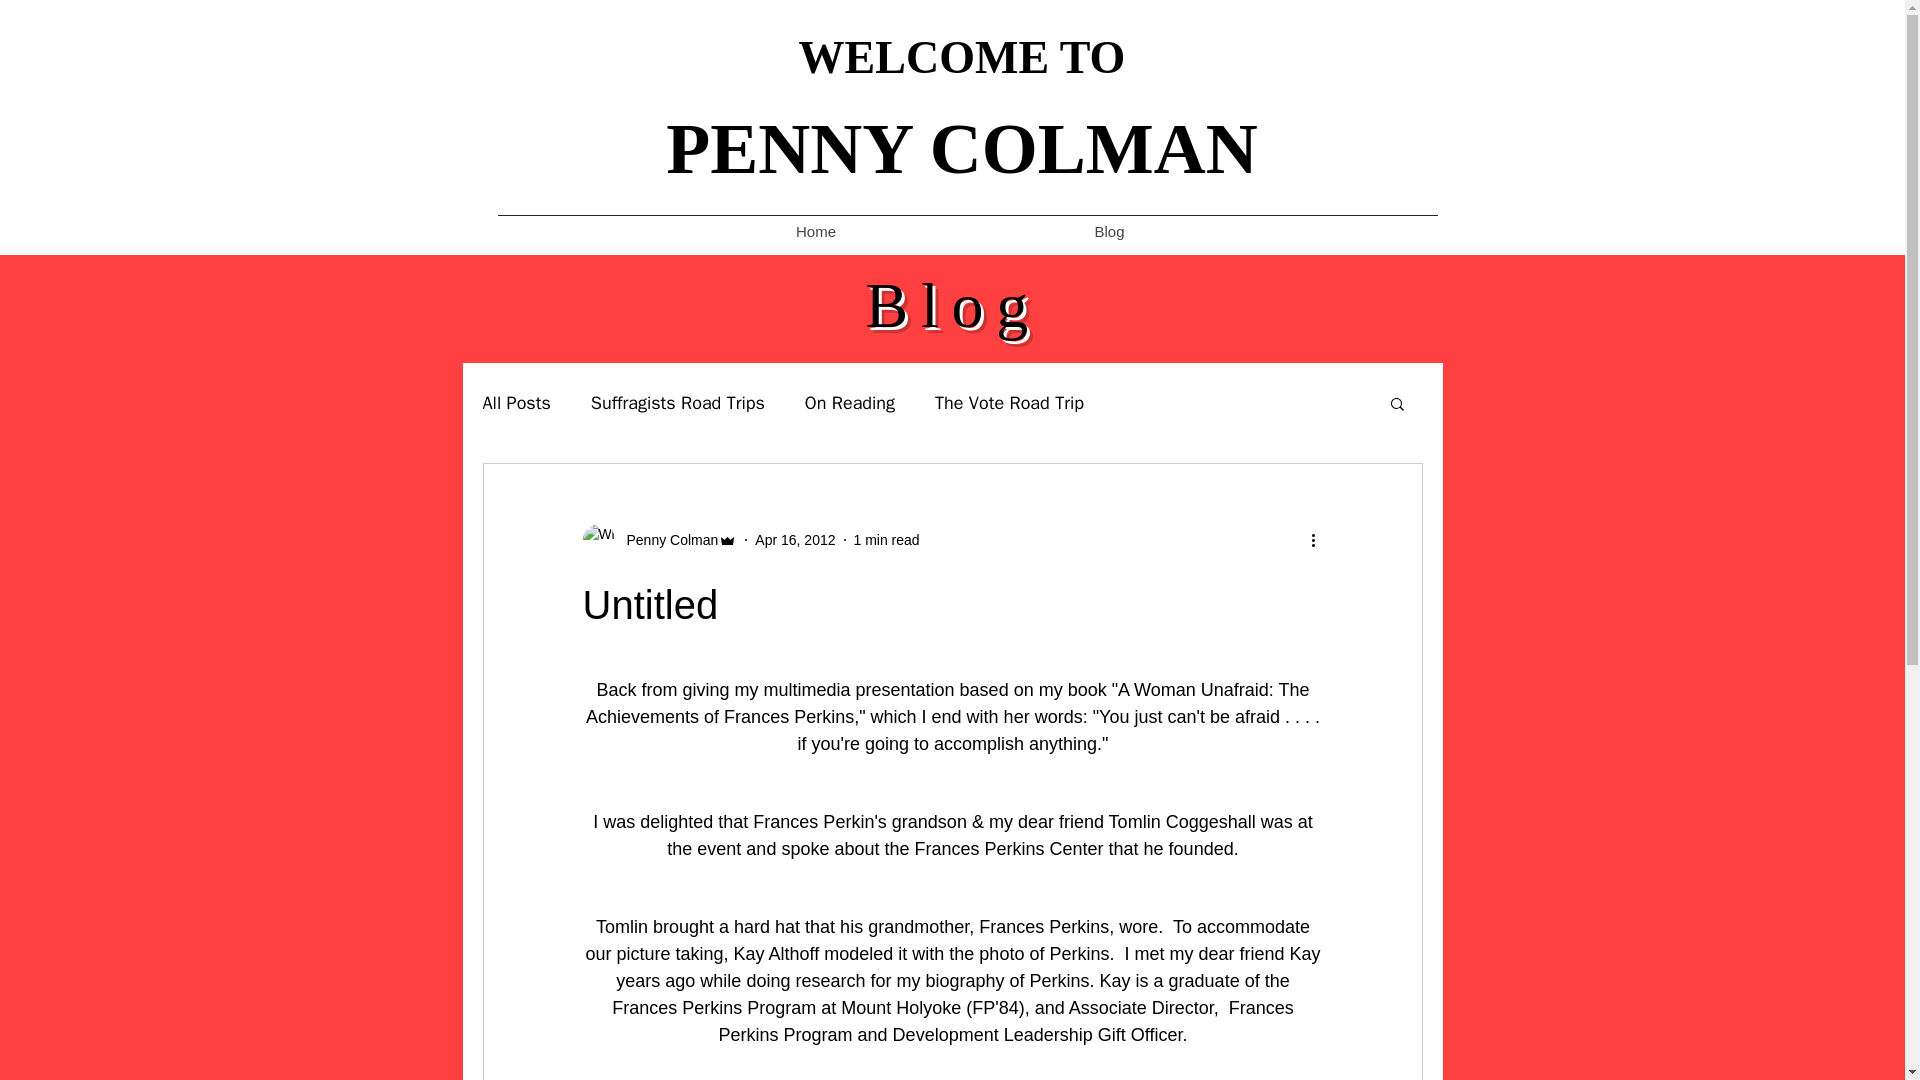 The image size is (1920, 1080). What do you see at coordinates (515, 402) in the screenshot?
I see `All Posts` at bounding box center [515, 402].